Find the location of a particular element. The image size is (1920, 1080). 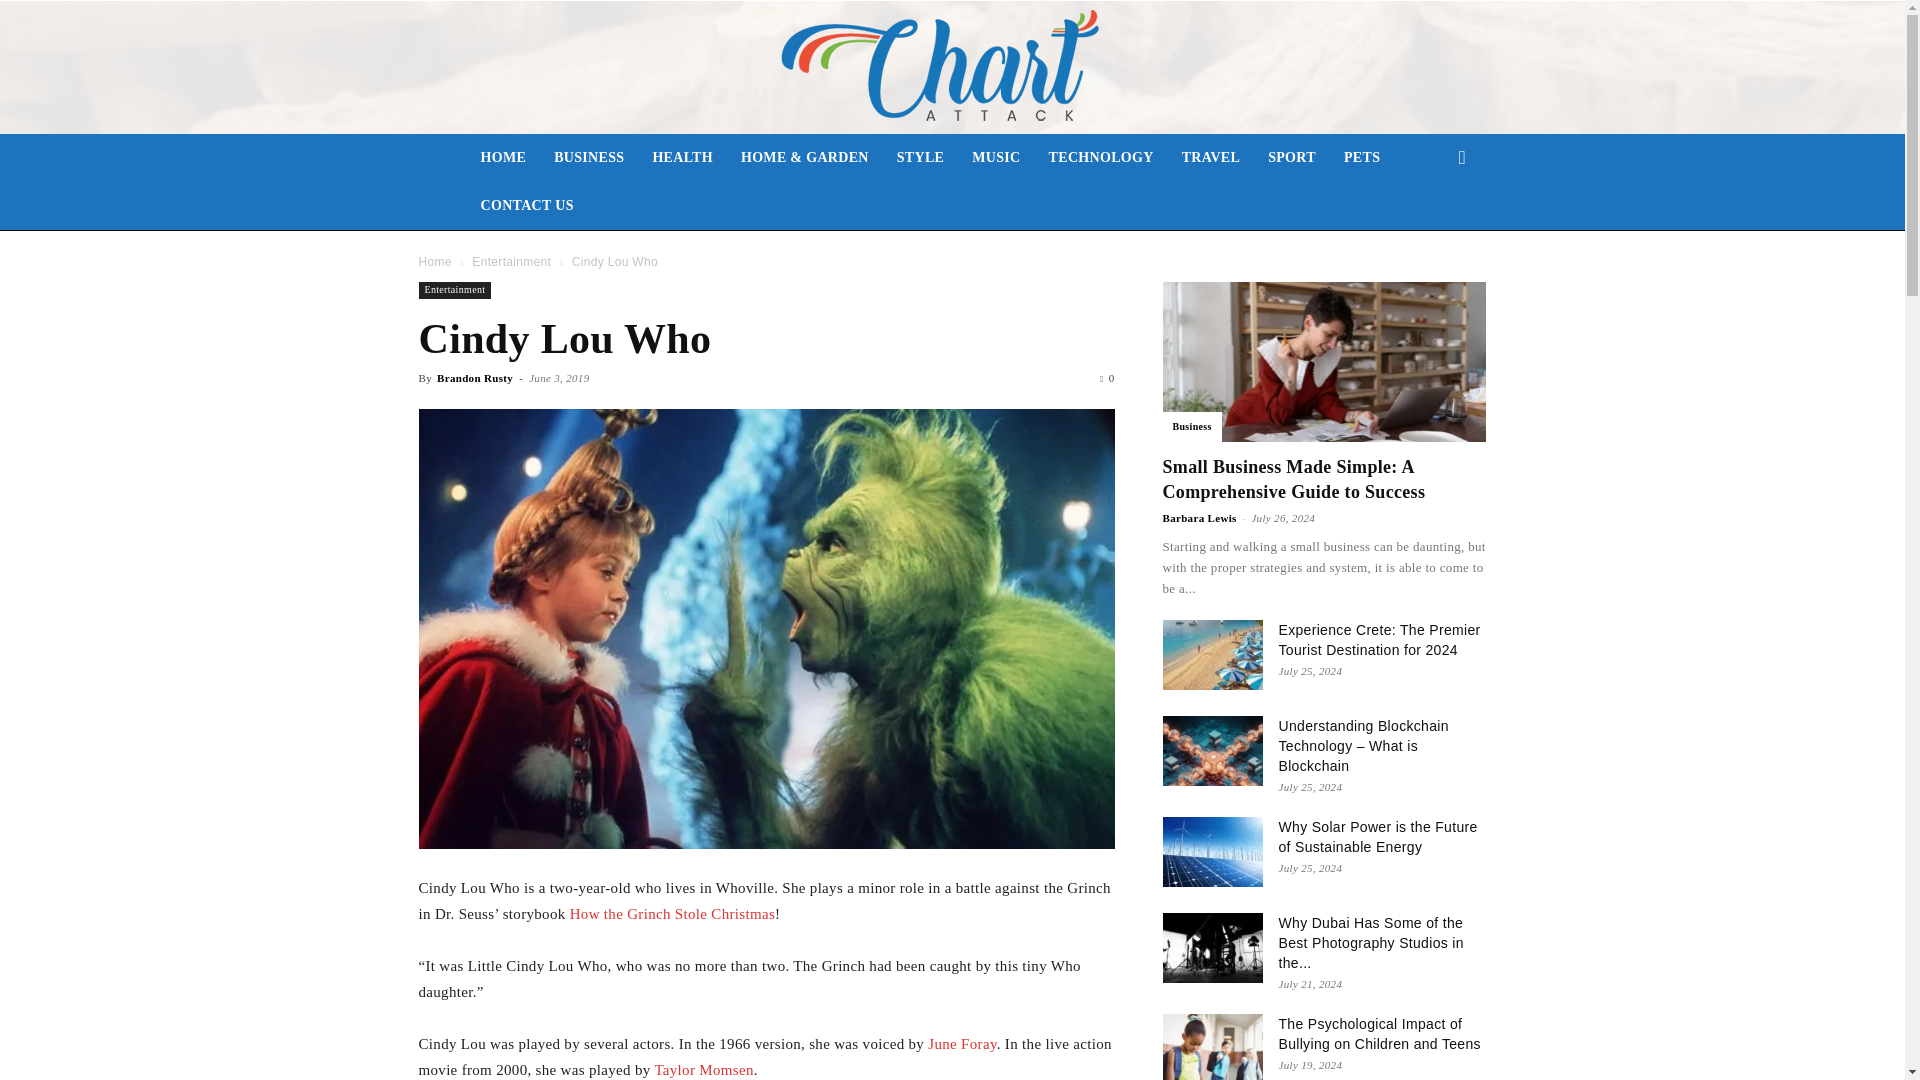

BUSINESS is located at coordinates (588, 158).